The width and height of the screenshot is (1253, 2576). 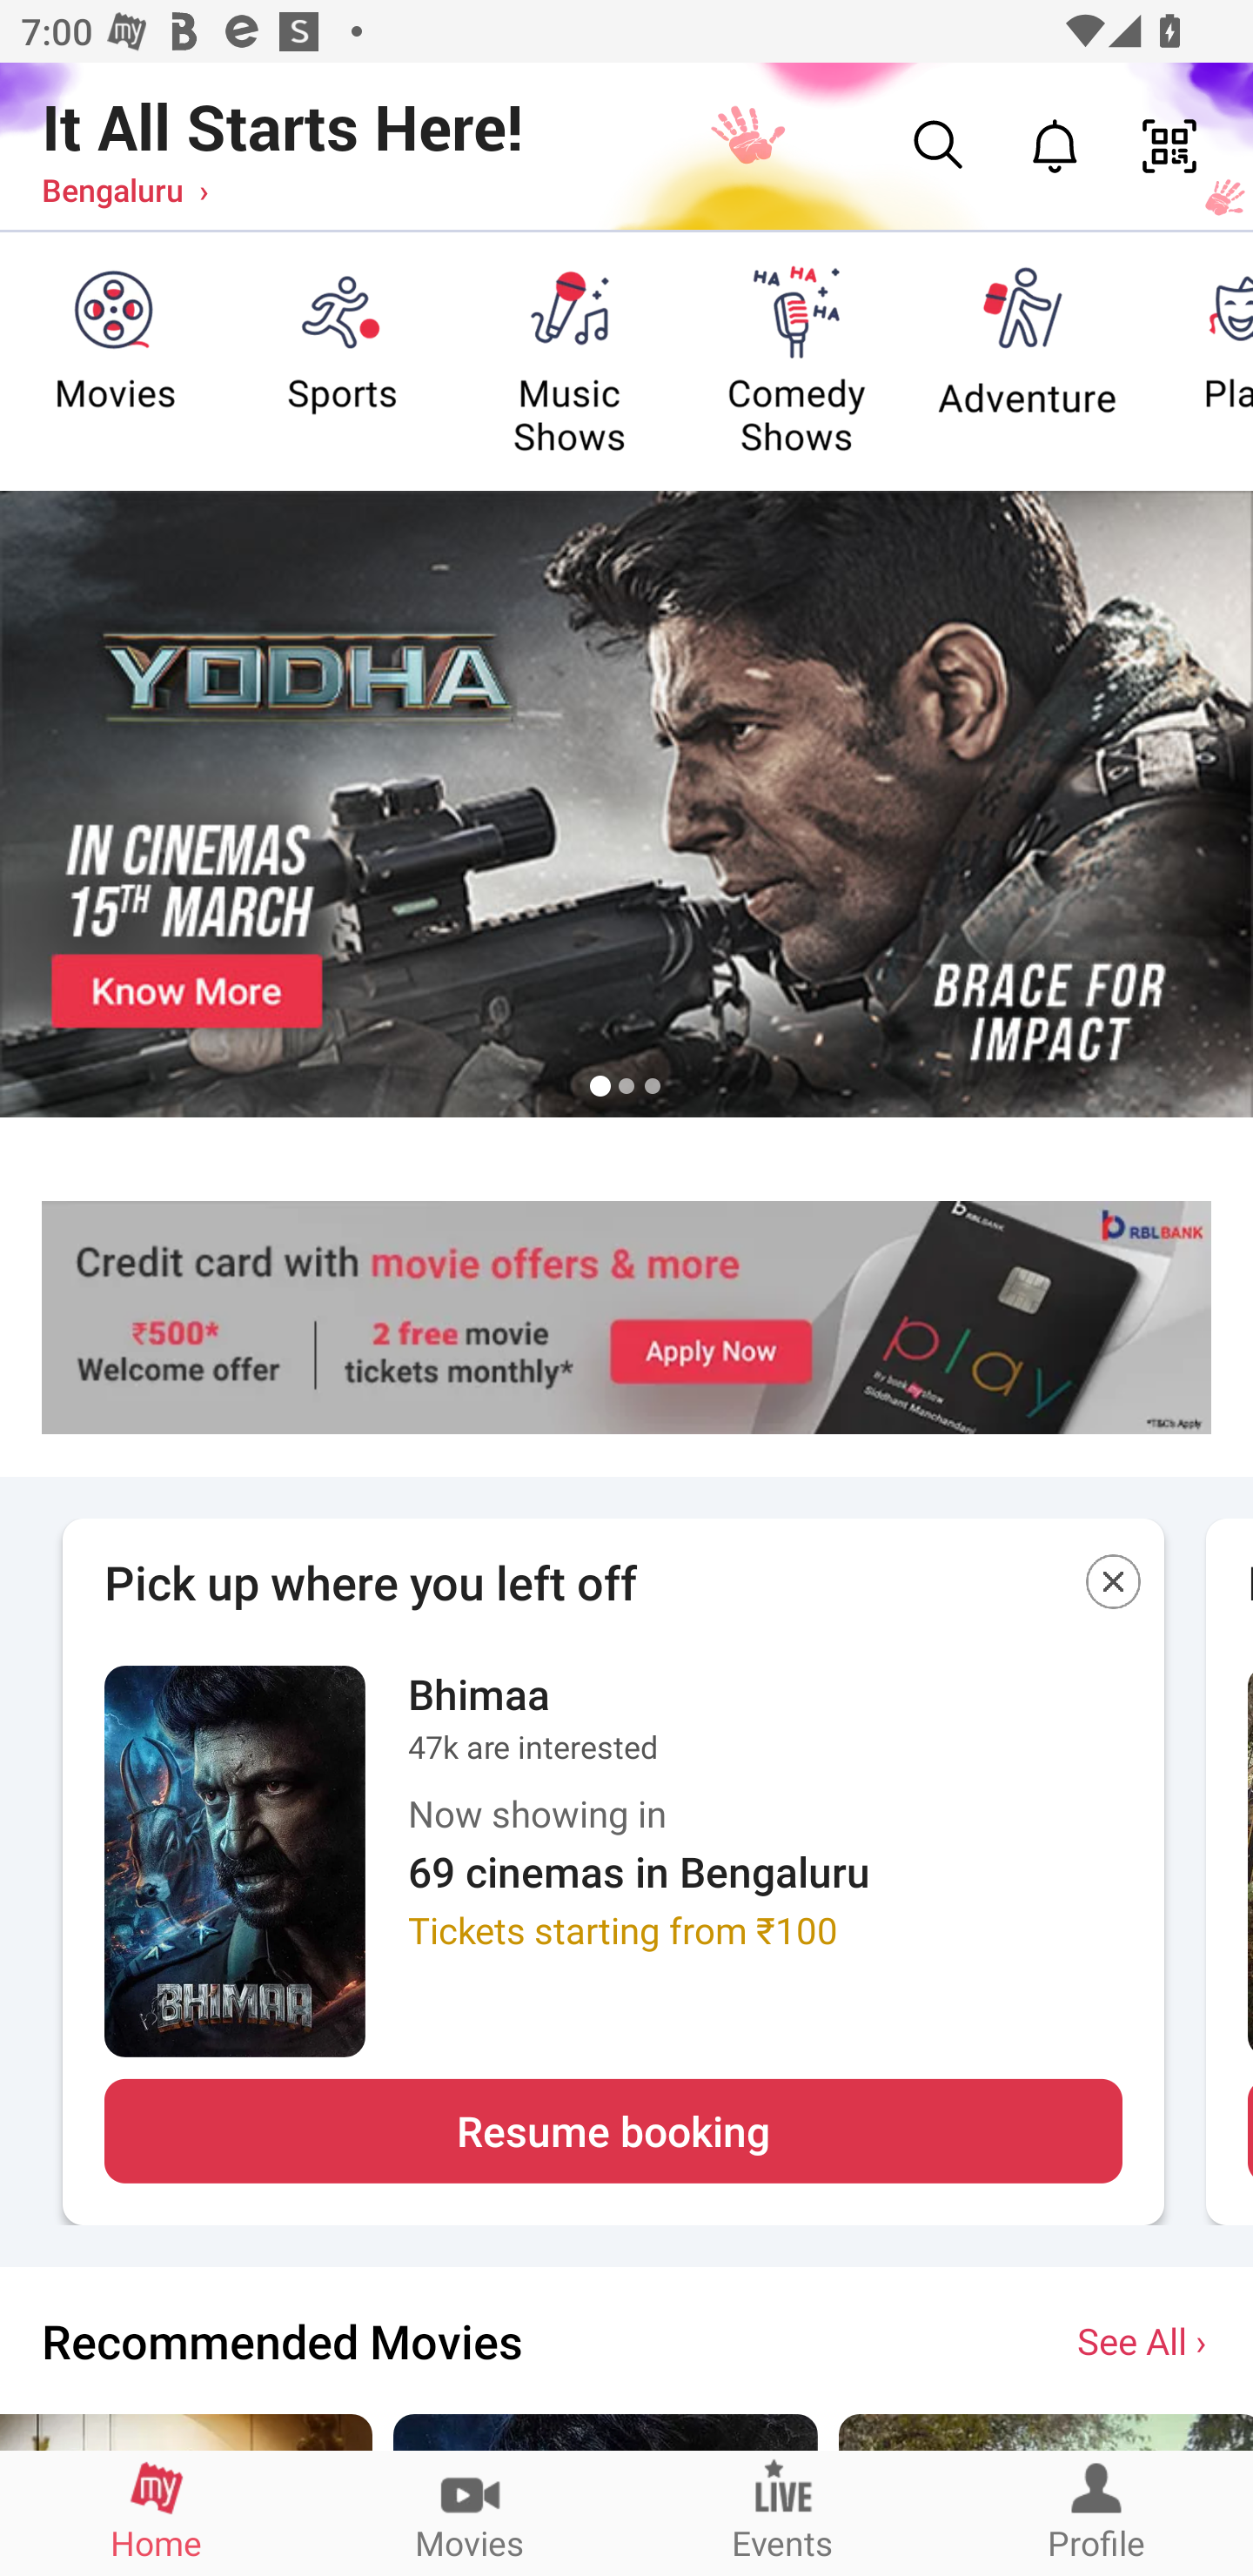 What do you see at coordinates (1114, 1587) in the screenshot?
I see ` ` at bounding box center [1114, 1587].